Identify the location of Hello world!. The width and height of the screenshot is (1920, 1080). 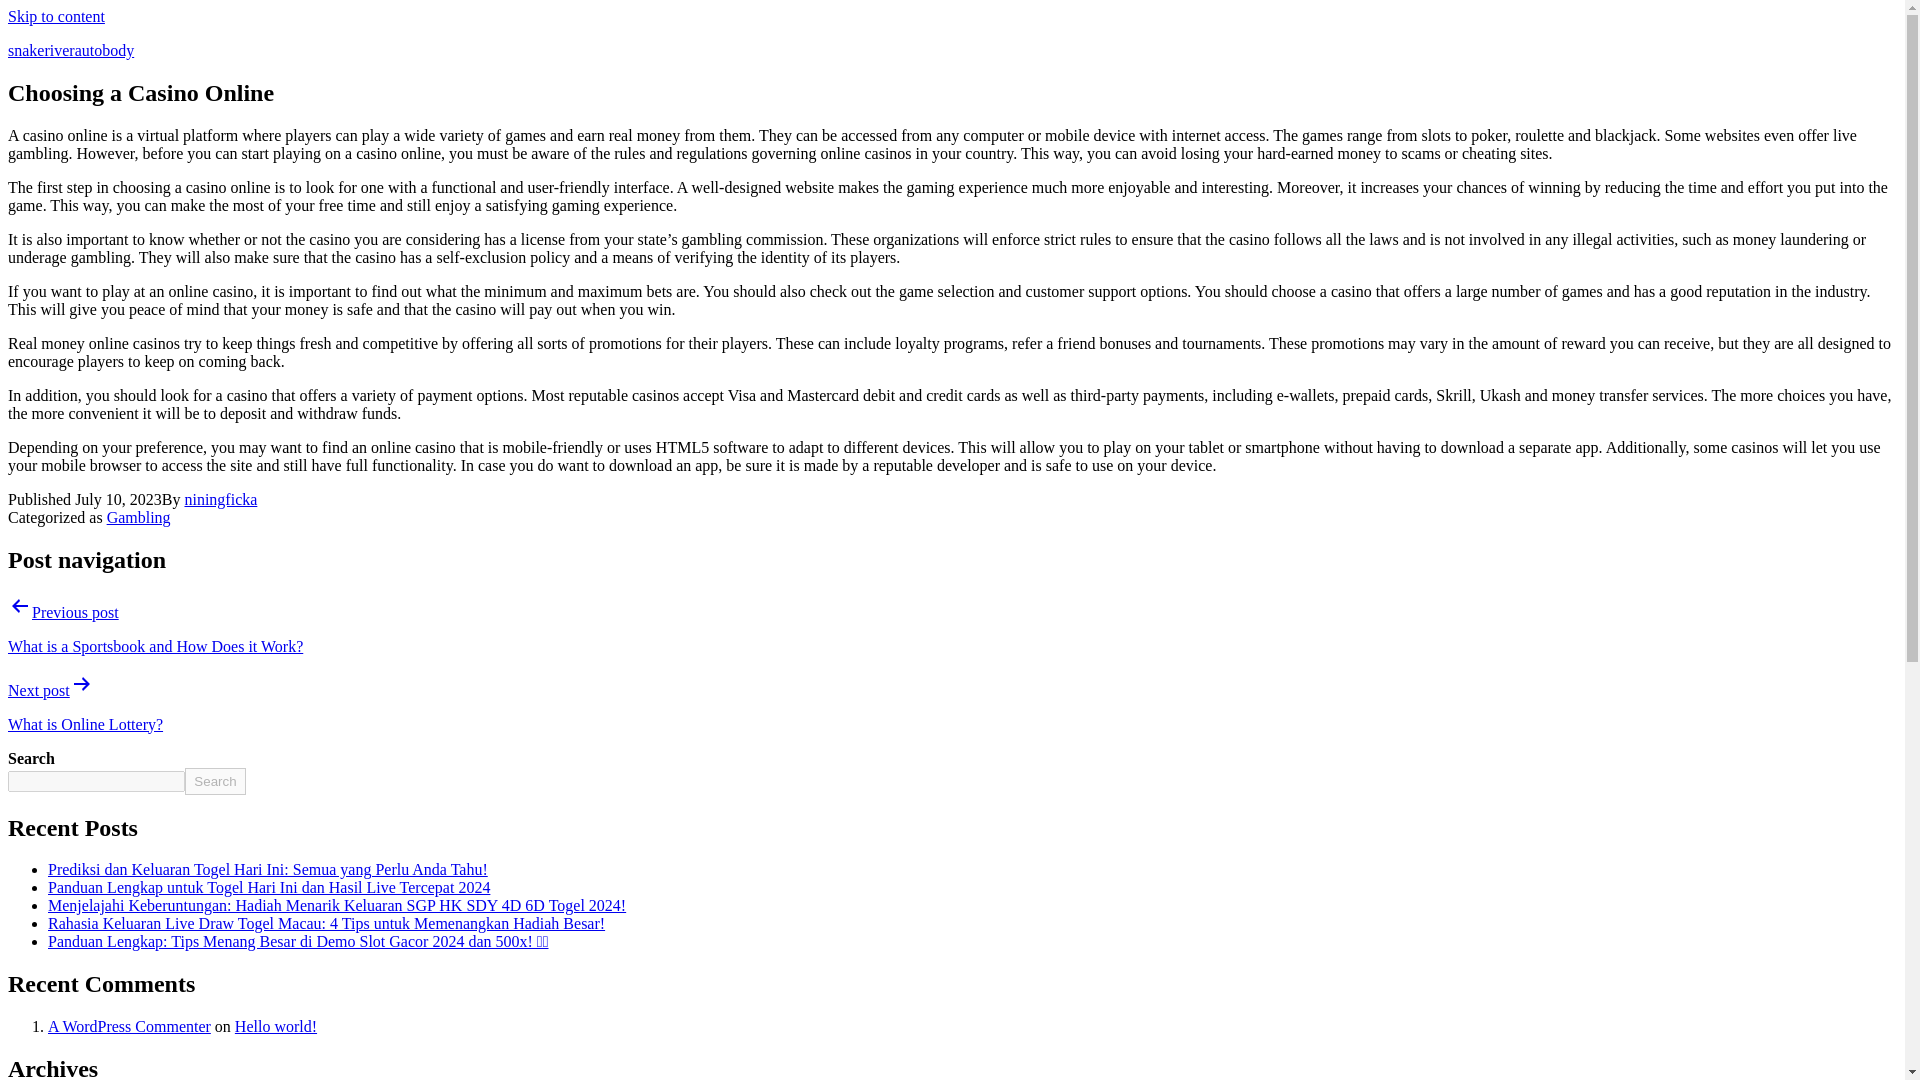
(275, 1026).